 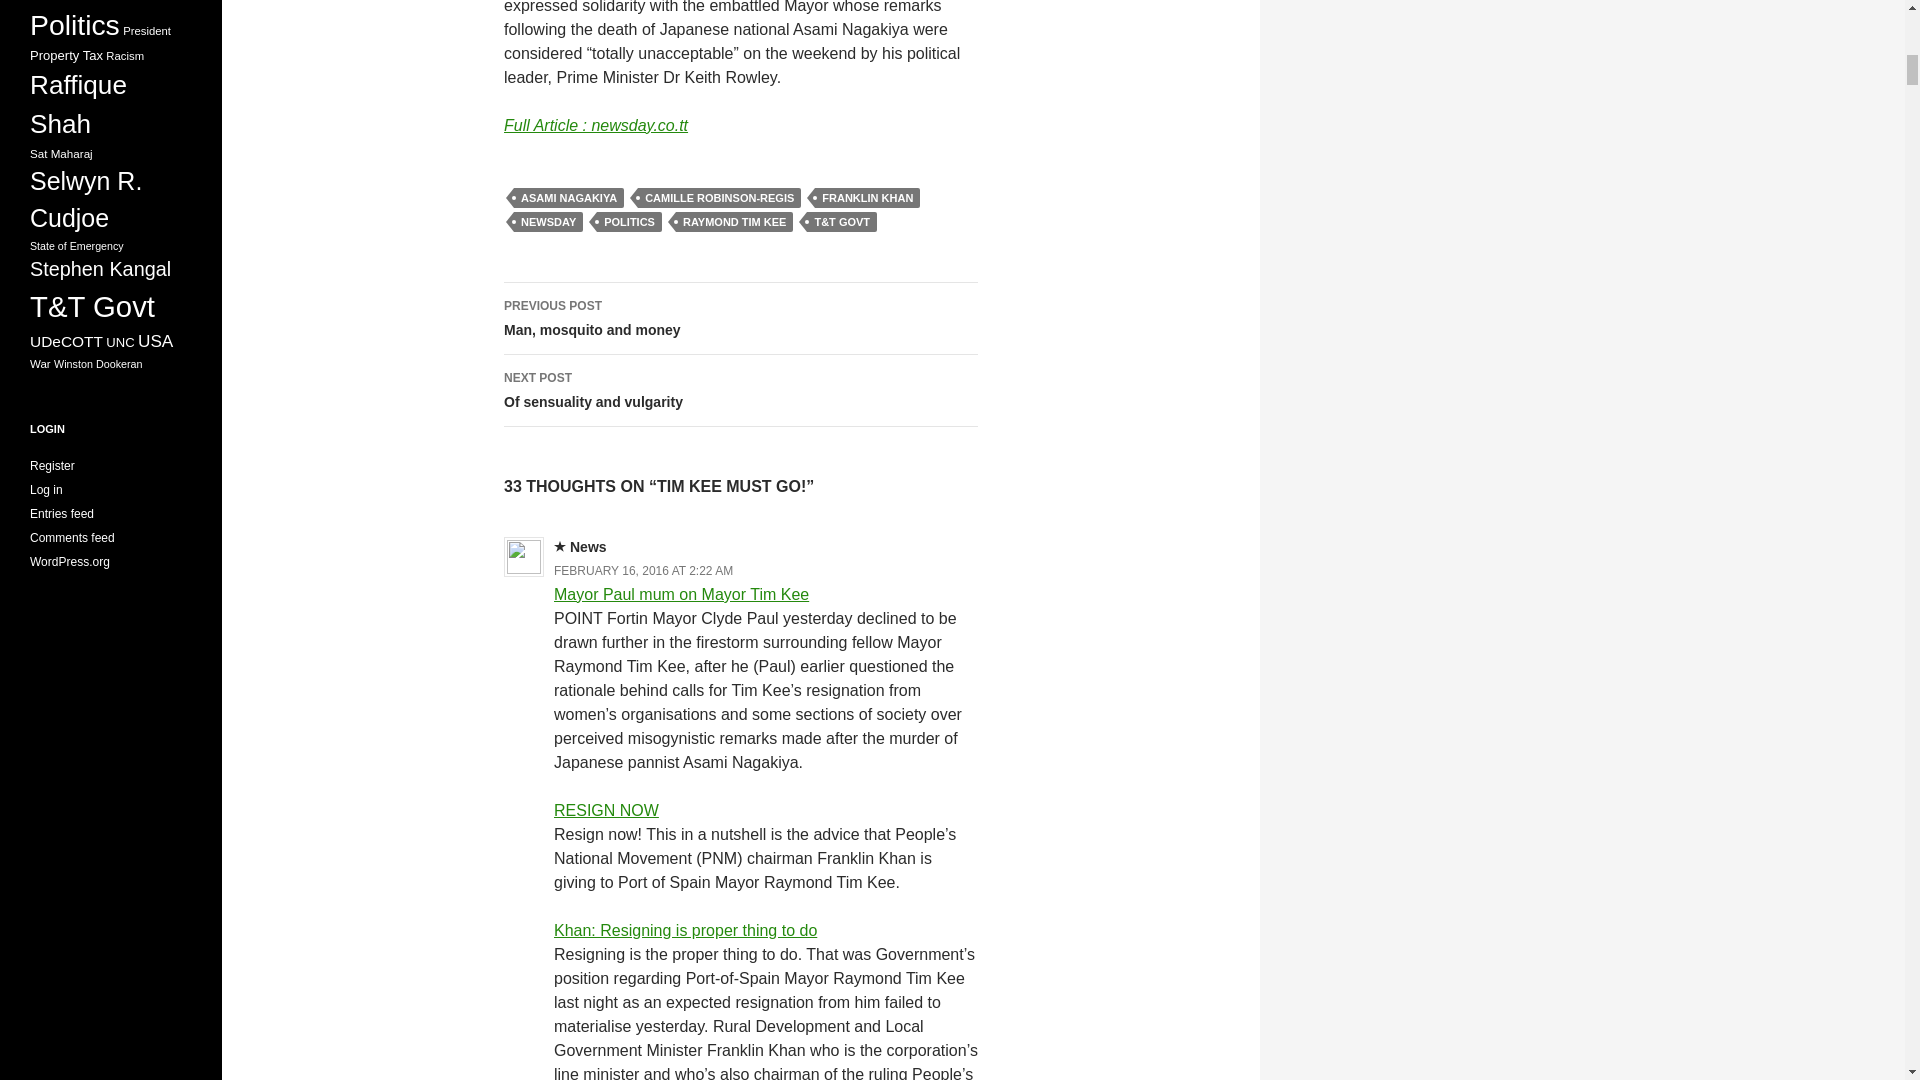 What do you see at coordinates (630, 222) in the screenshot?
I see `NEWSDAY` at bounding box center [630, 222].